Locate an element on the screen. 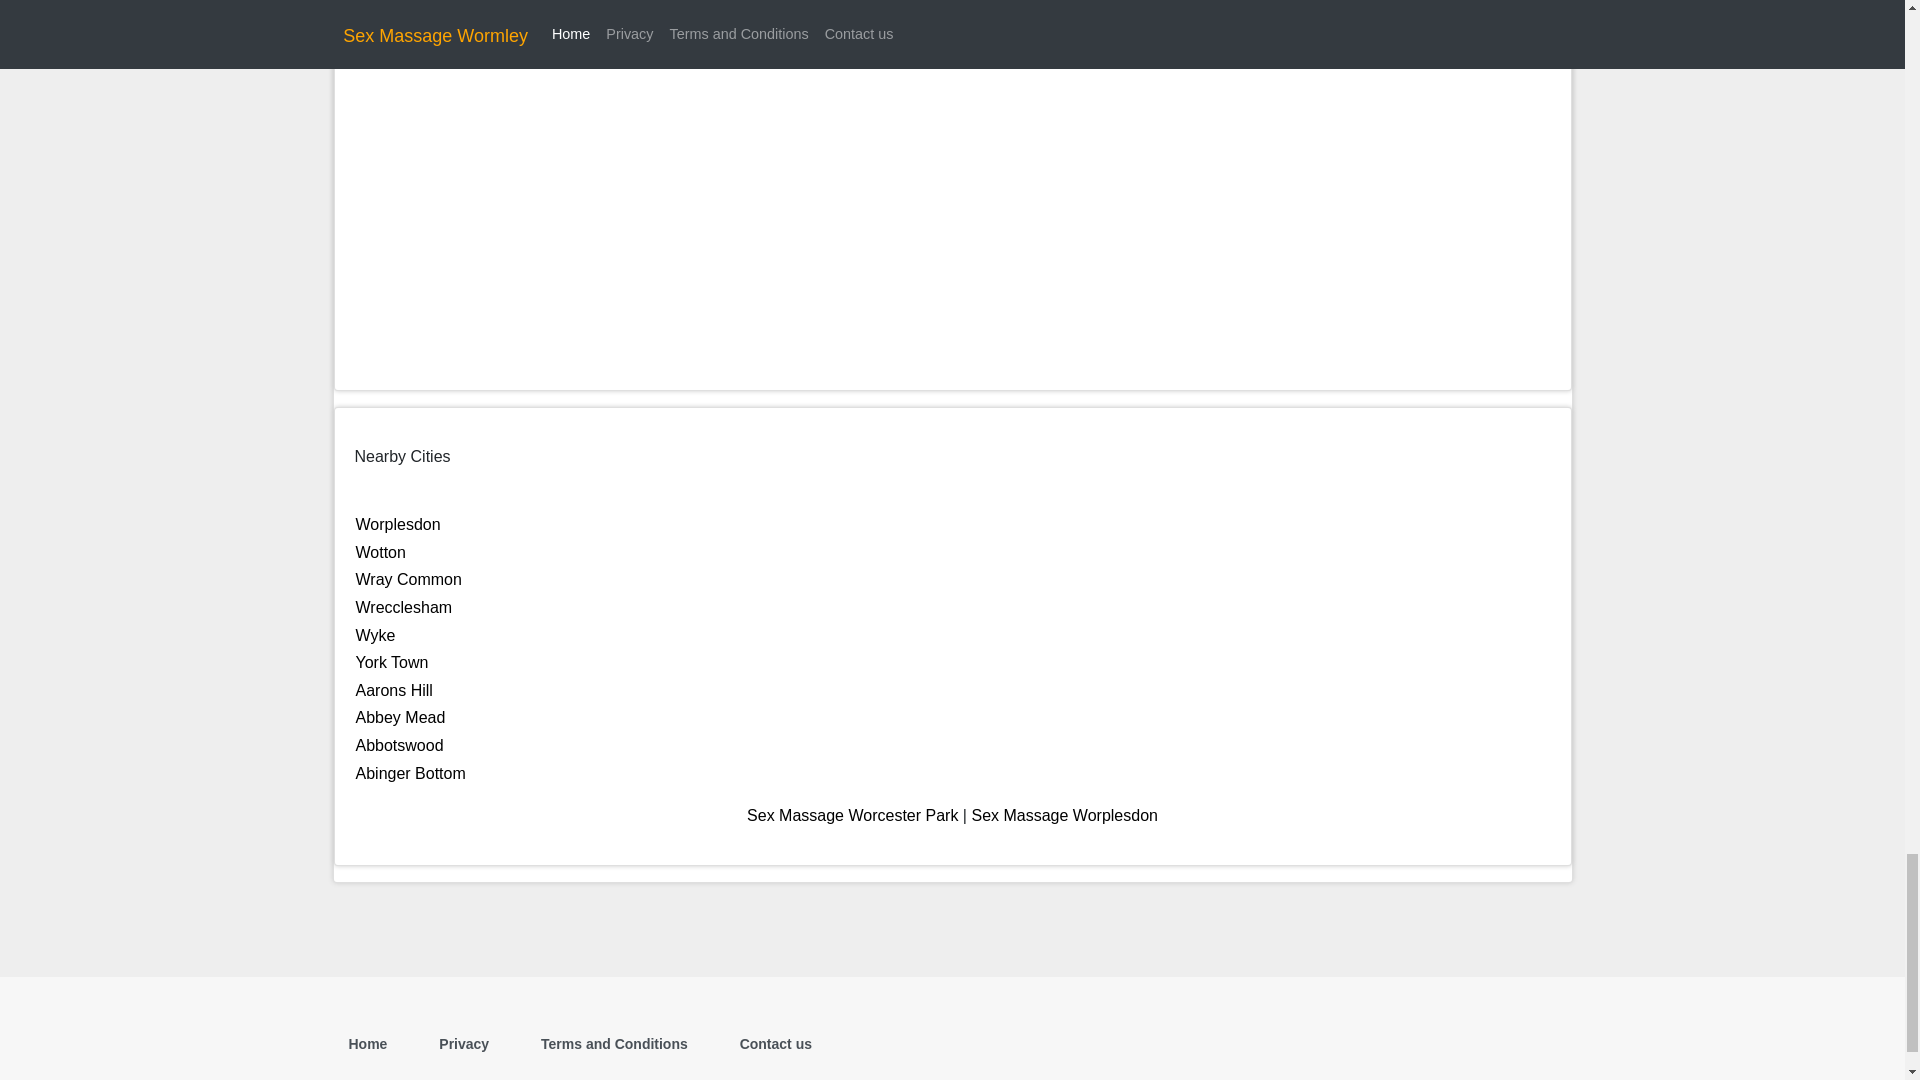 The height and width of the screenshot is (1080, 1920). Abinger Bottom is located at coordinates (410, 772).